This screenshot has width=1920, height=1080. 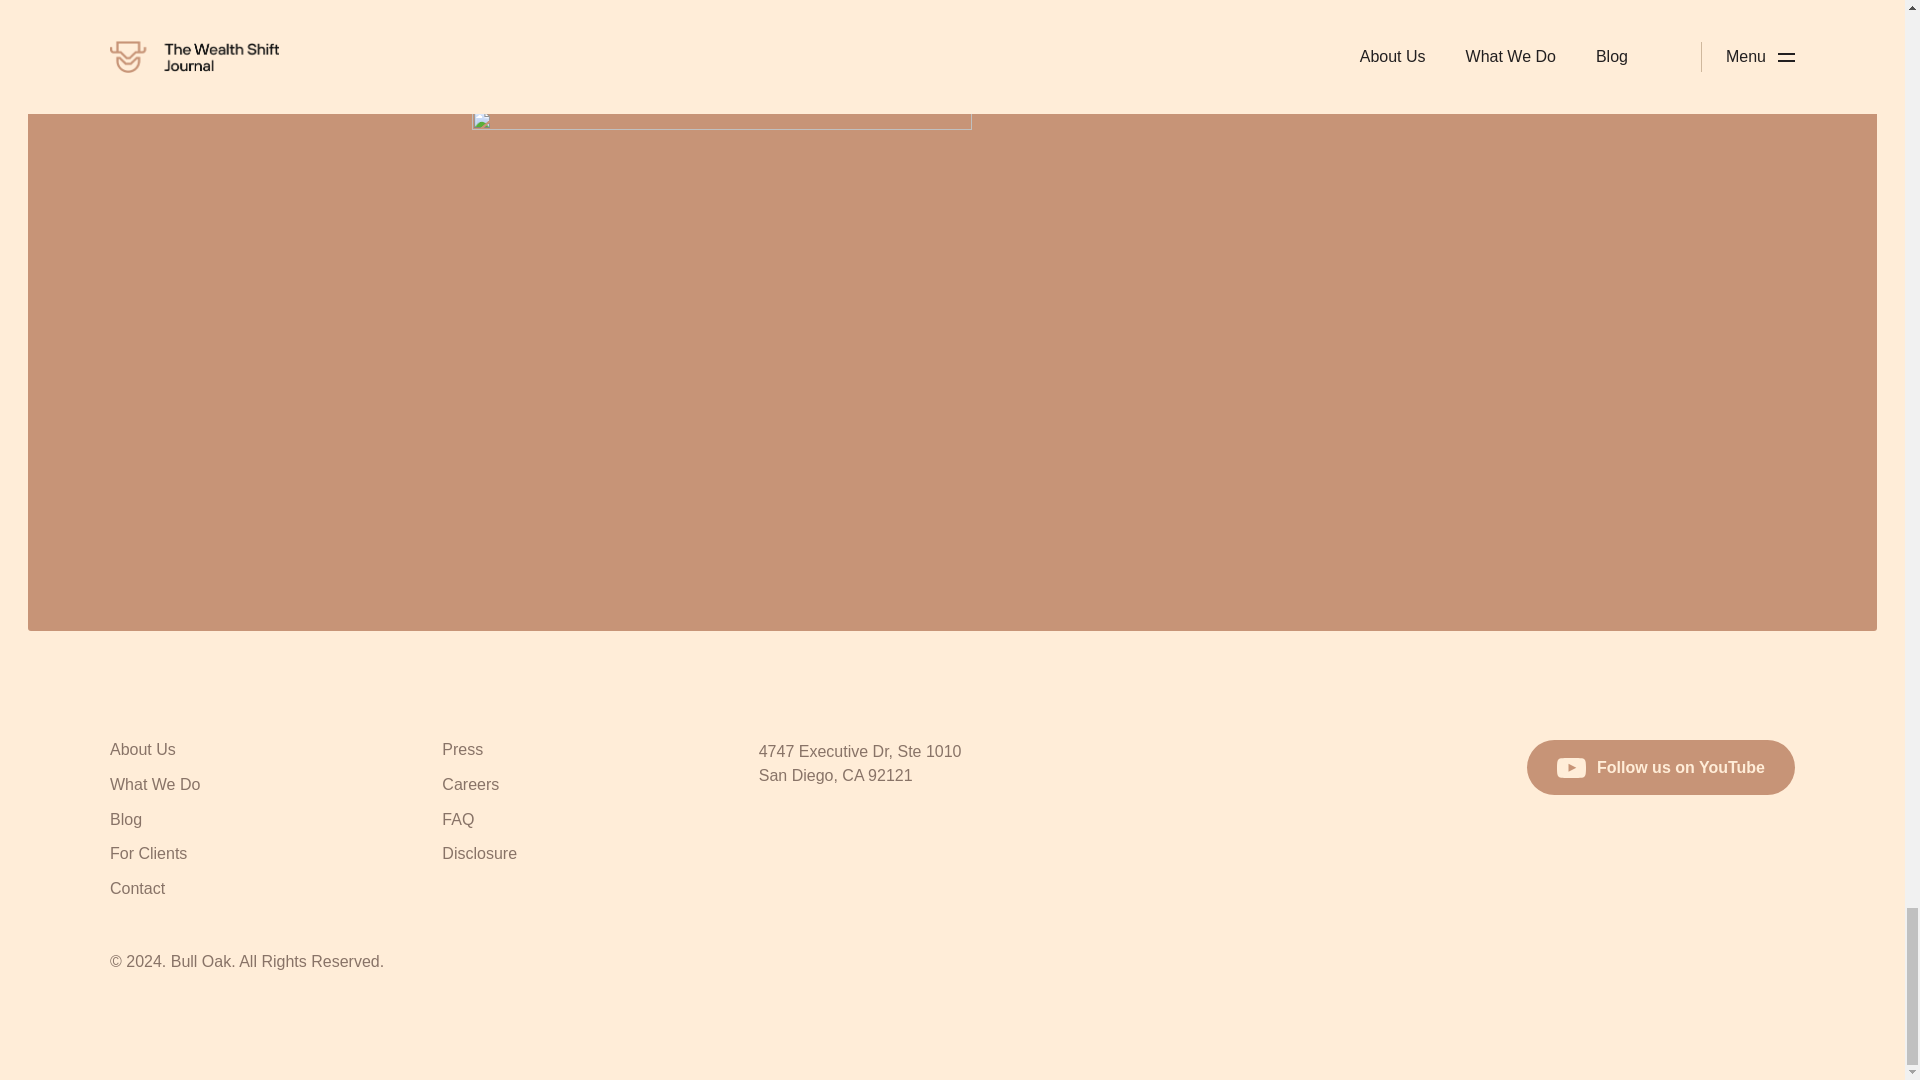 I want to click on Follow us on YouTube, so click(x=1660, y=766).